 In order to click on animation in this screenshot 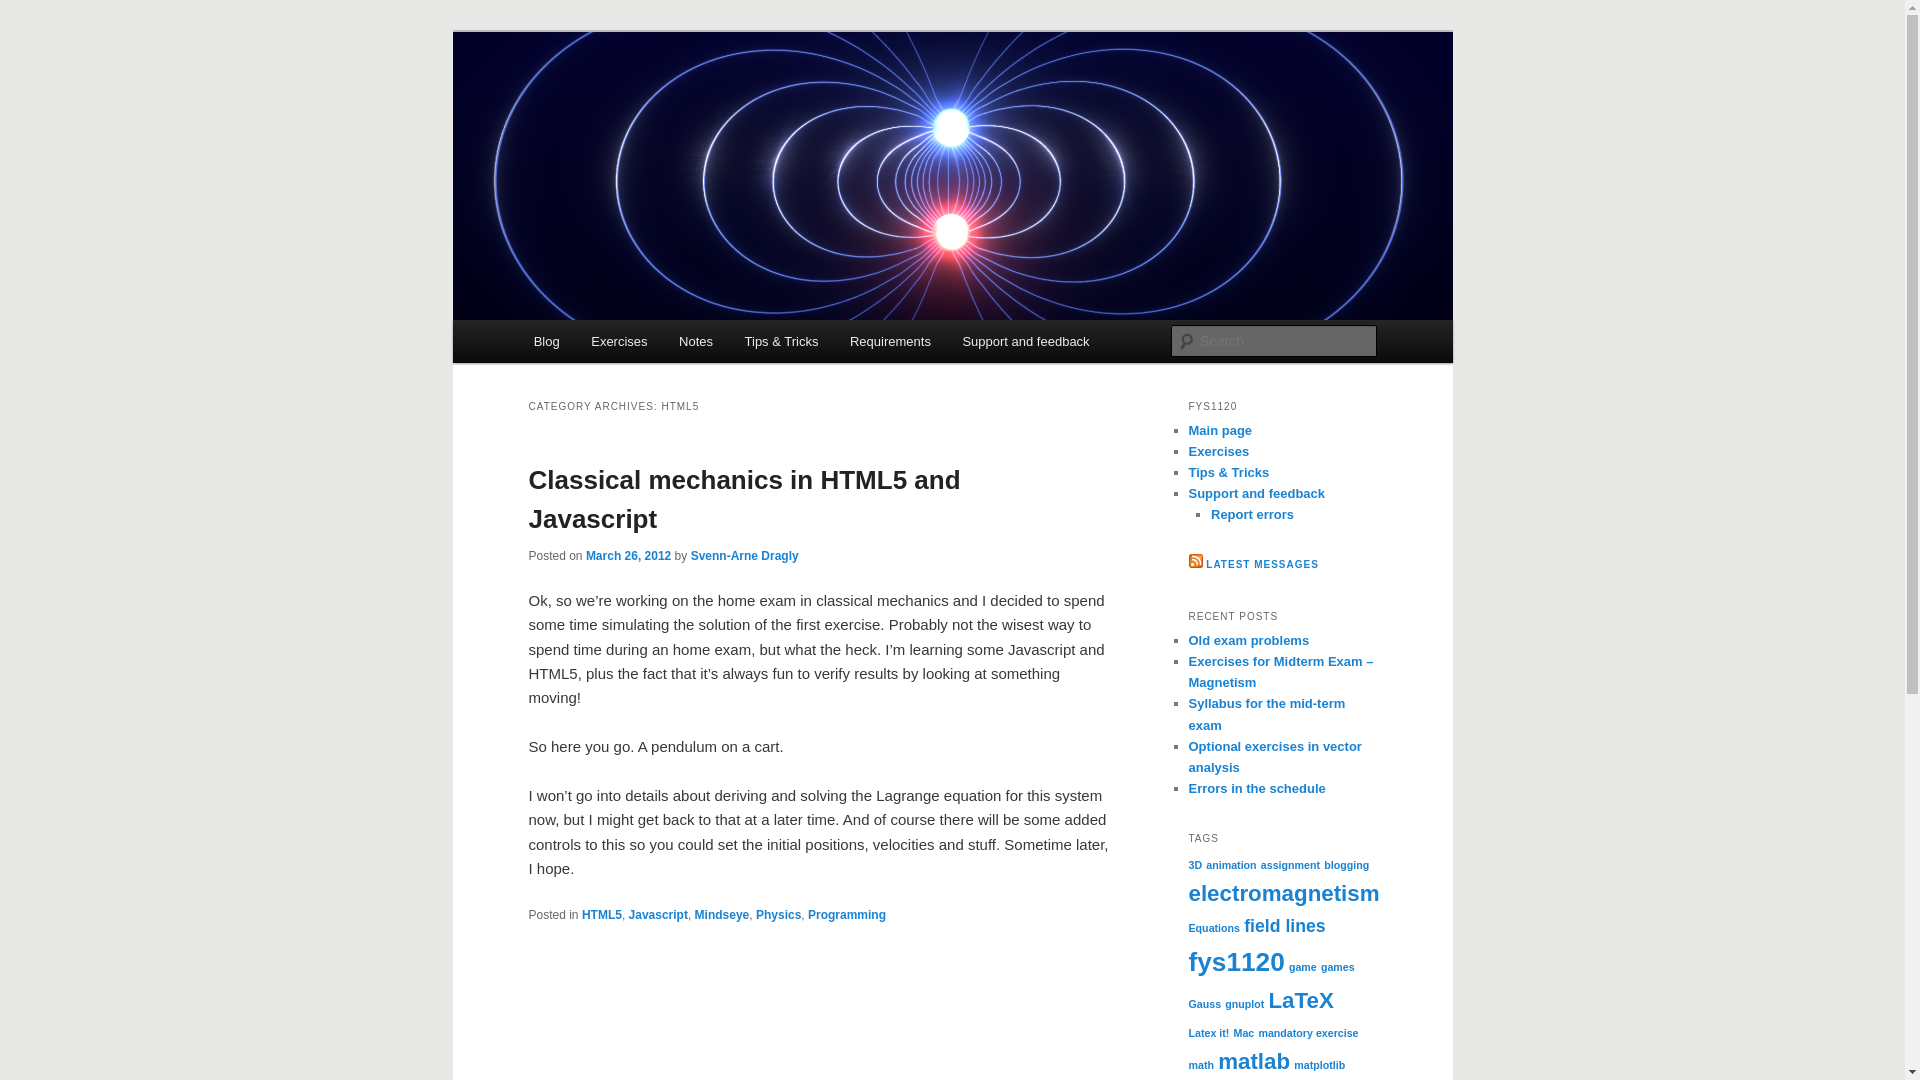, I will do `click(1230, 864)`.